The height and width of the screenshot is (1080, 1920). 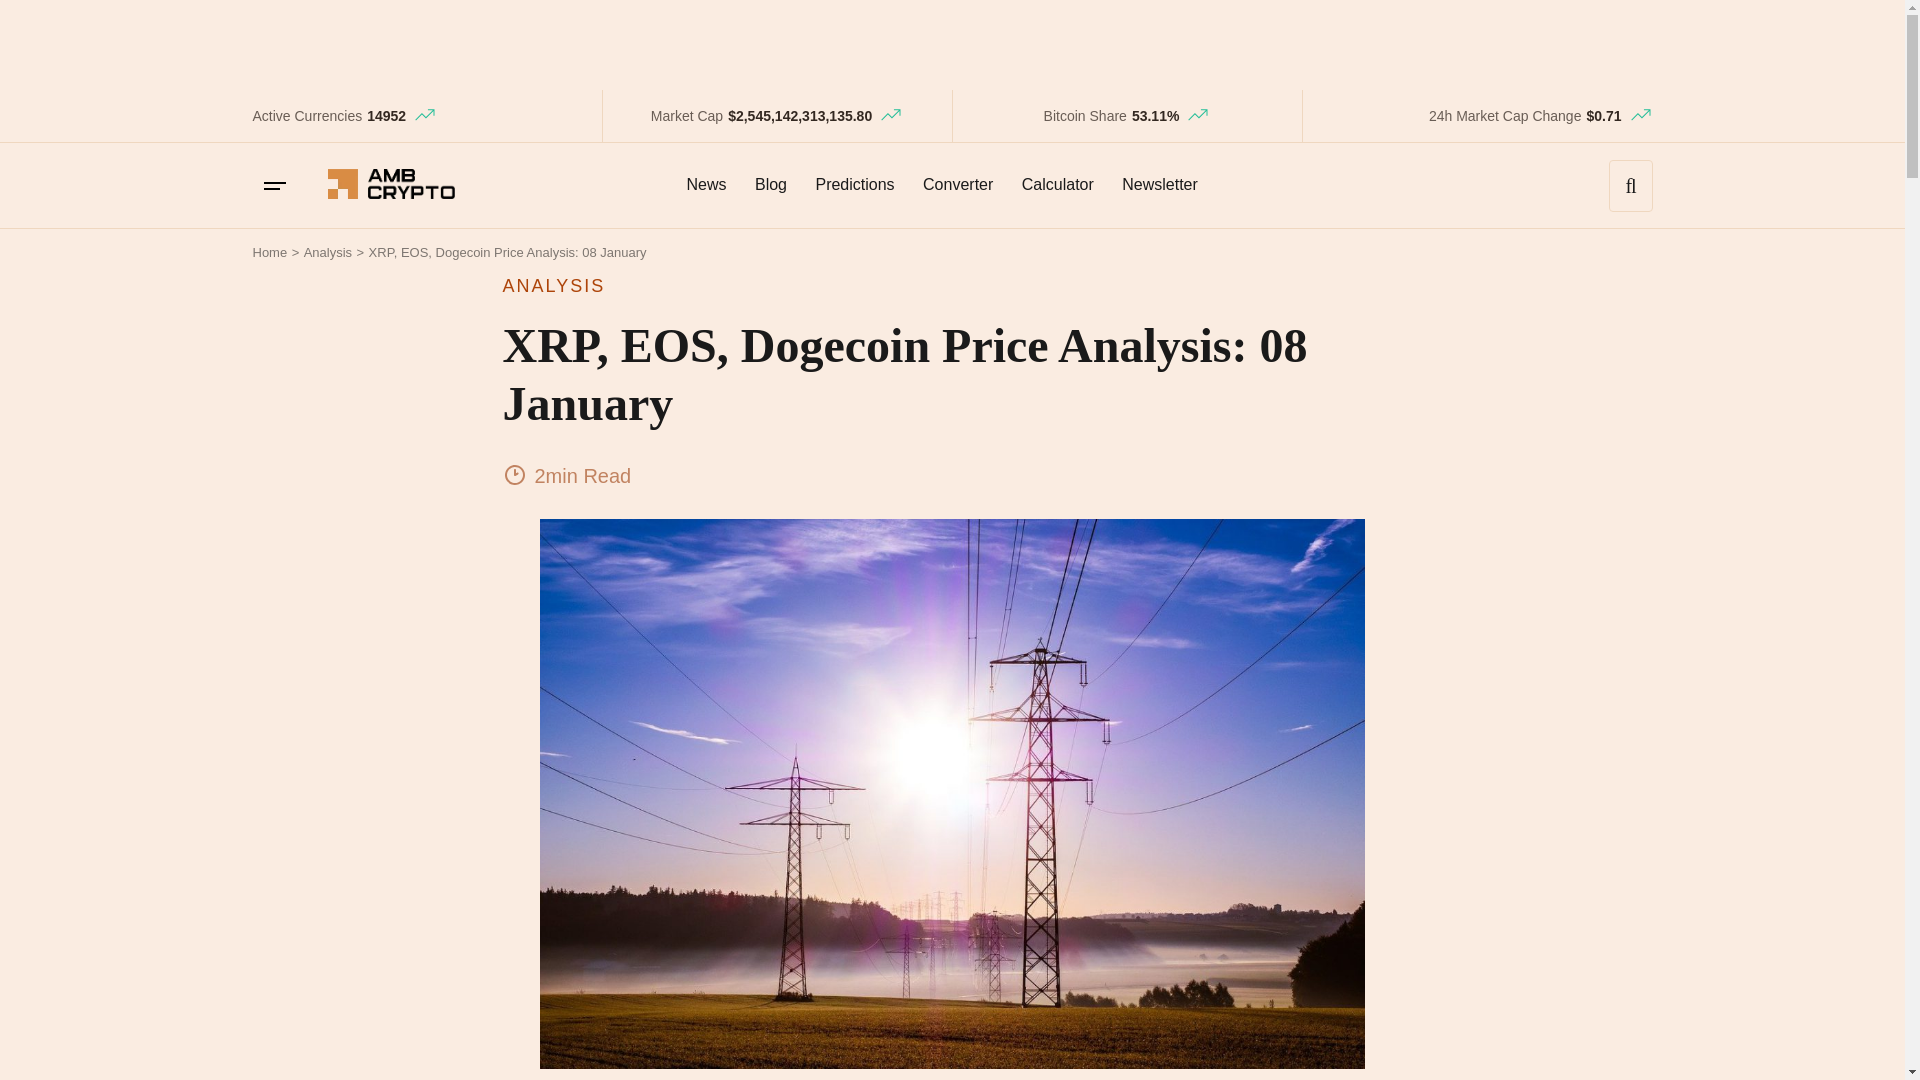 I want to click on Newsletter, so click(x=1159, y=184).